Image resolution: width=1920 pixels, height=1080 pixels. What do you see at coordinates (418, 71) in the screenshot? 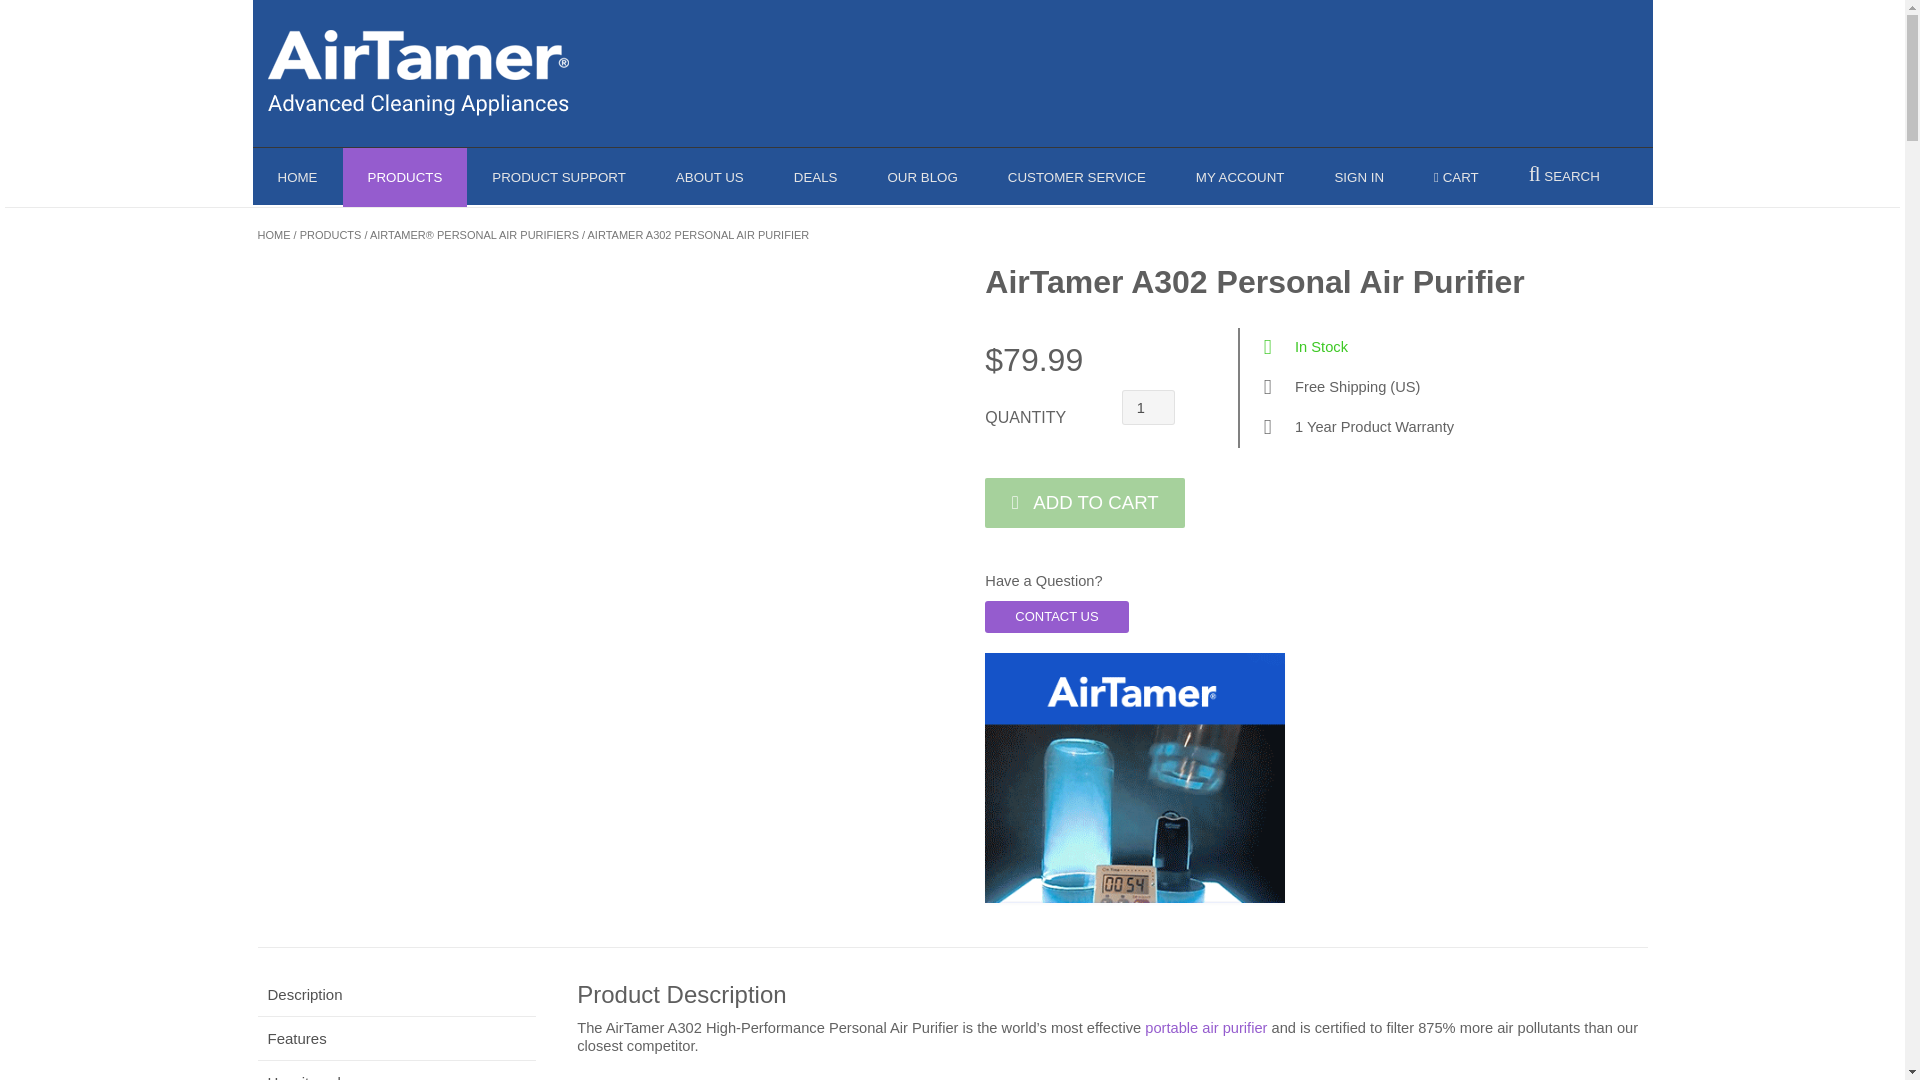
I see `AirTamer` at bounding box center [418, 71].